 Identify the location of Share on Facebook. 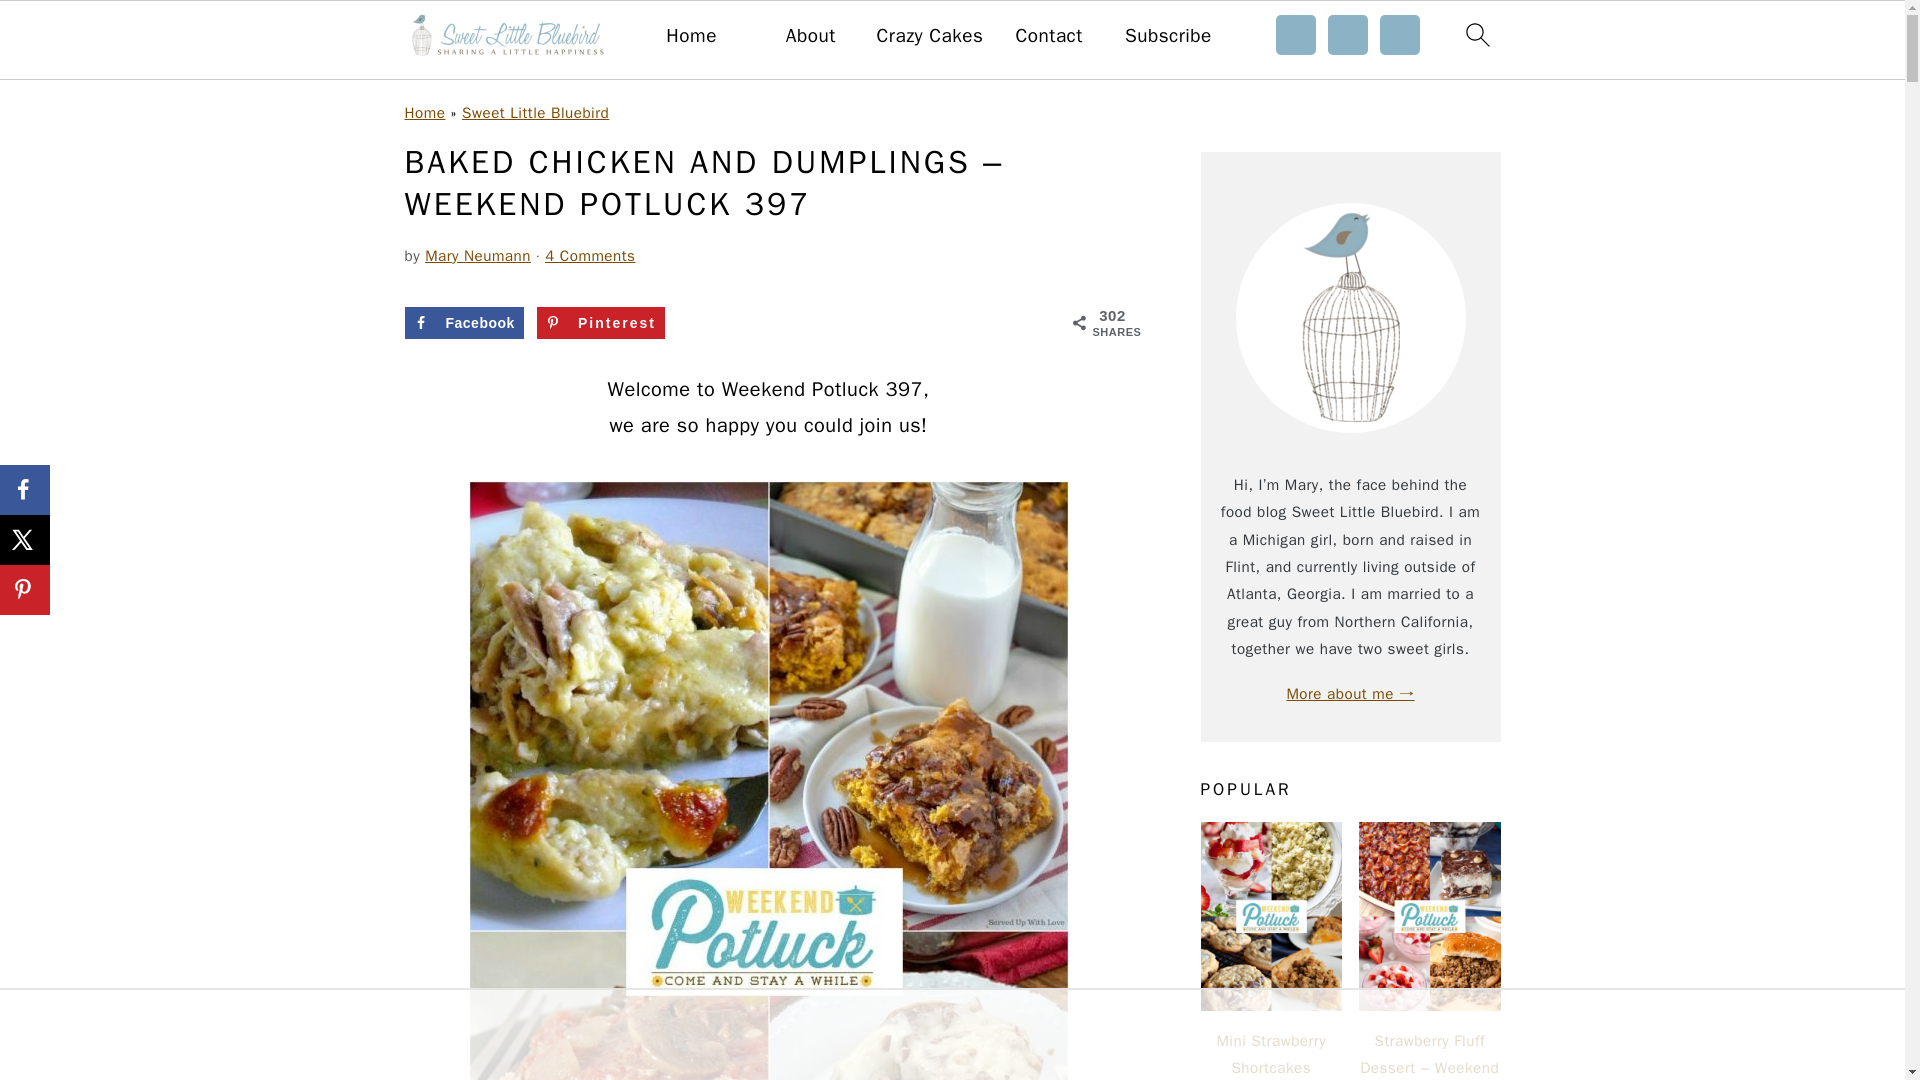
(462, 322).